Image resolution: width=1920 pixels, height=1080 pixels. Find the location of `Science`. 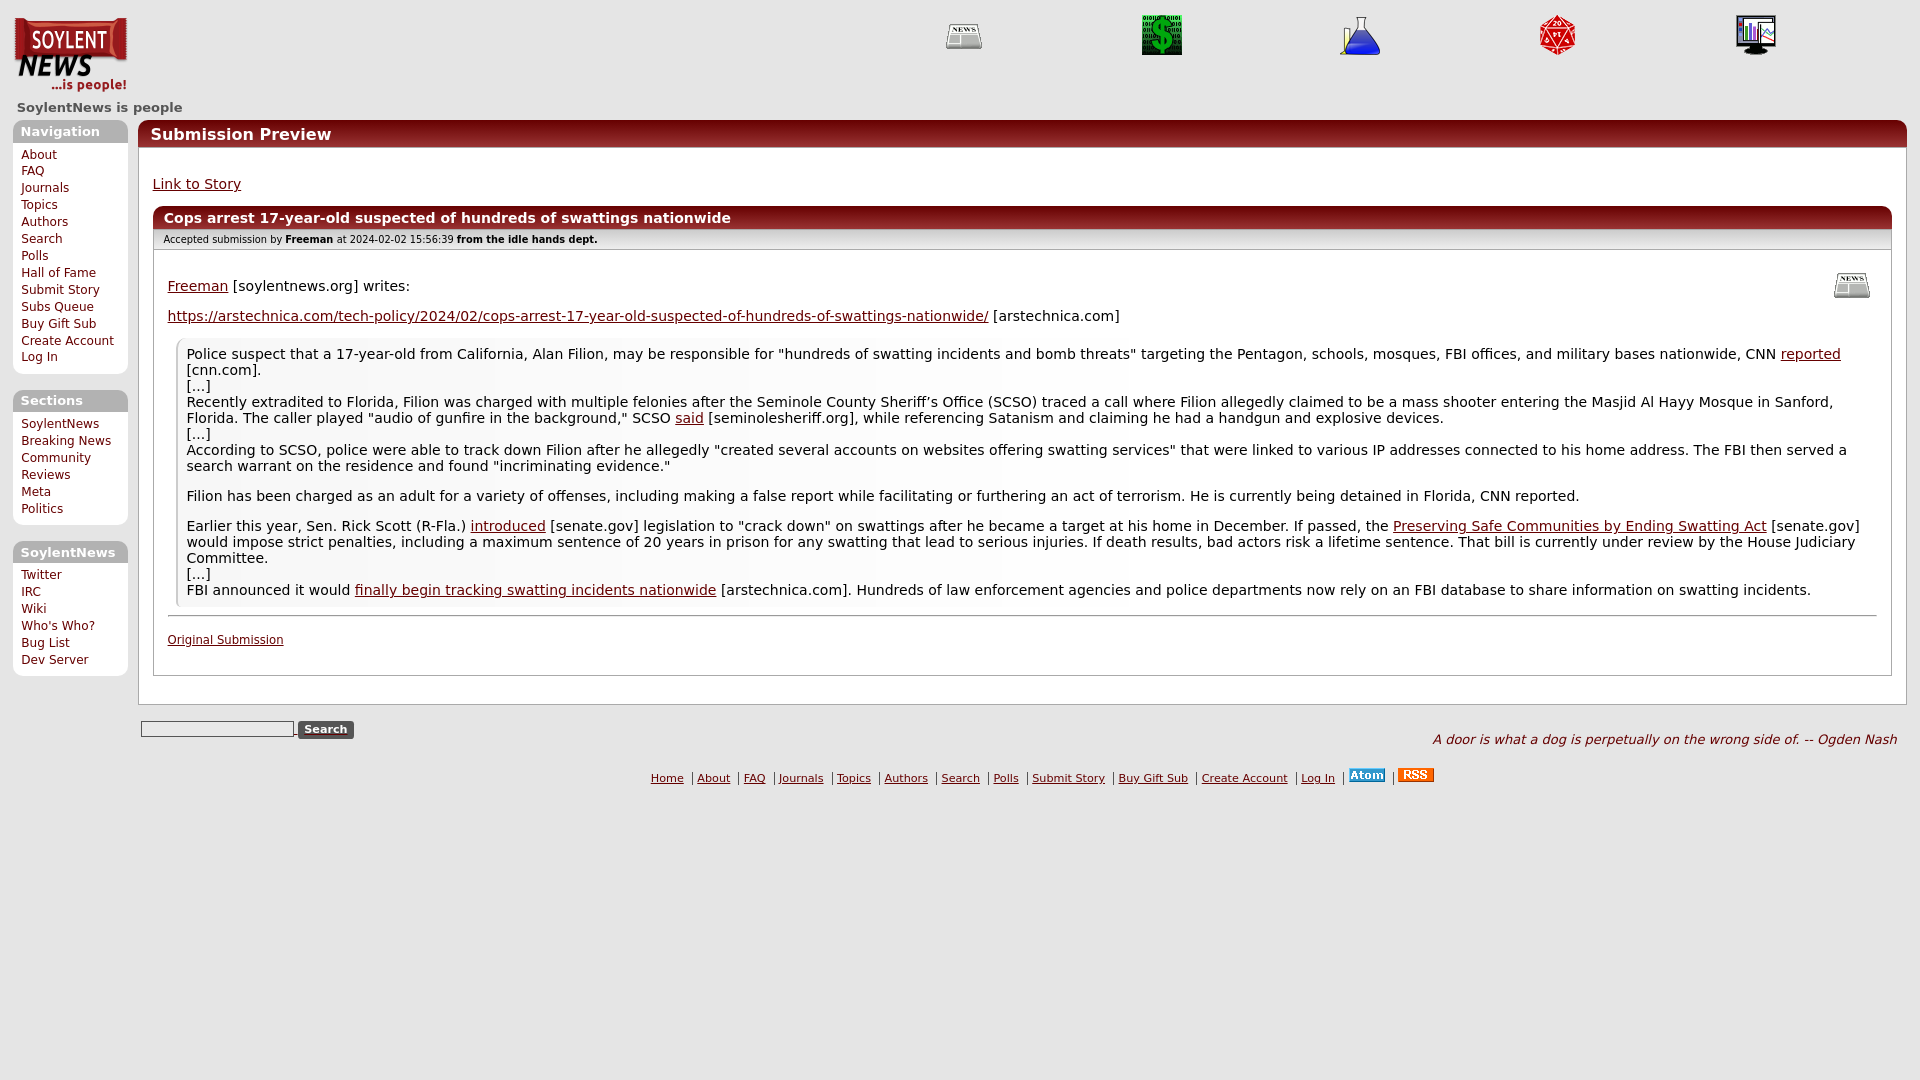

Science is located at coordinates (1360, 35).